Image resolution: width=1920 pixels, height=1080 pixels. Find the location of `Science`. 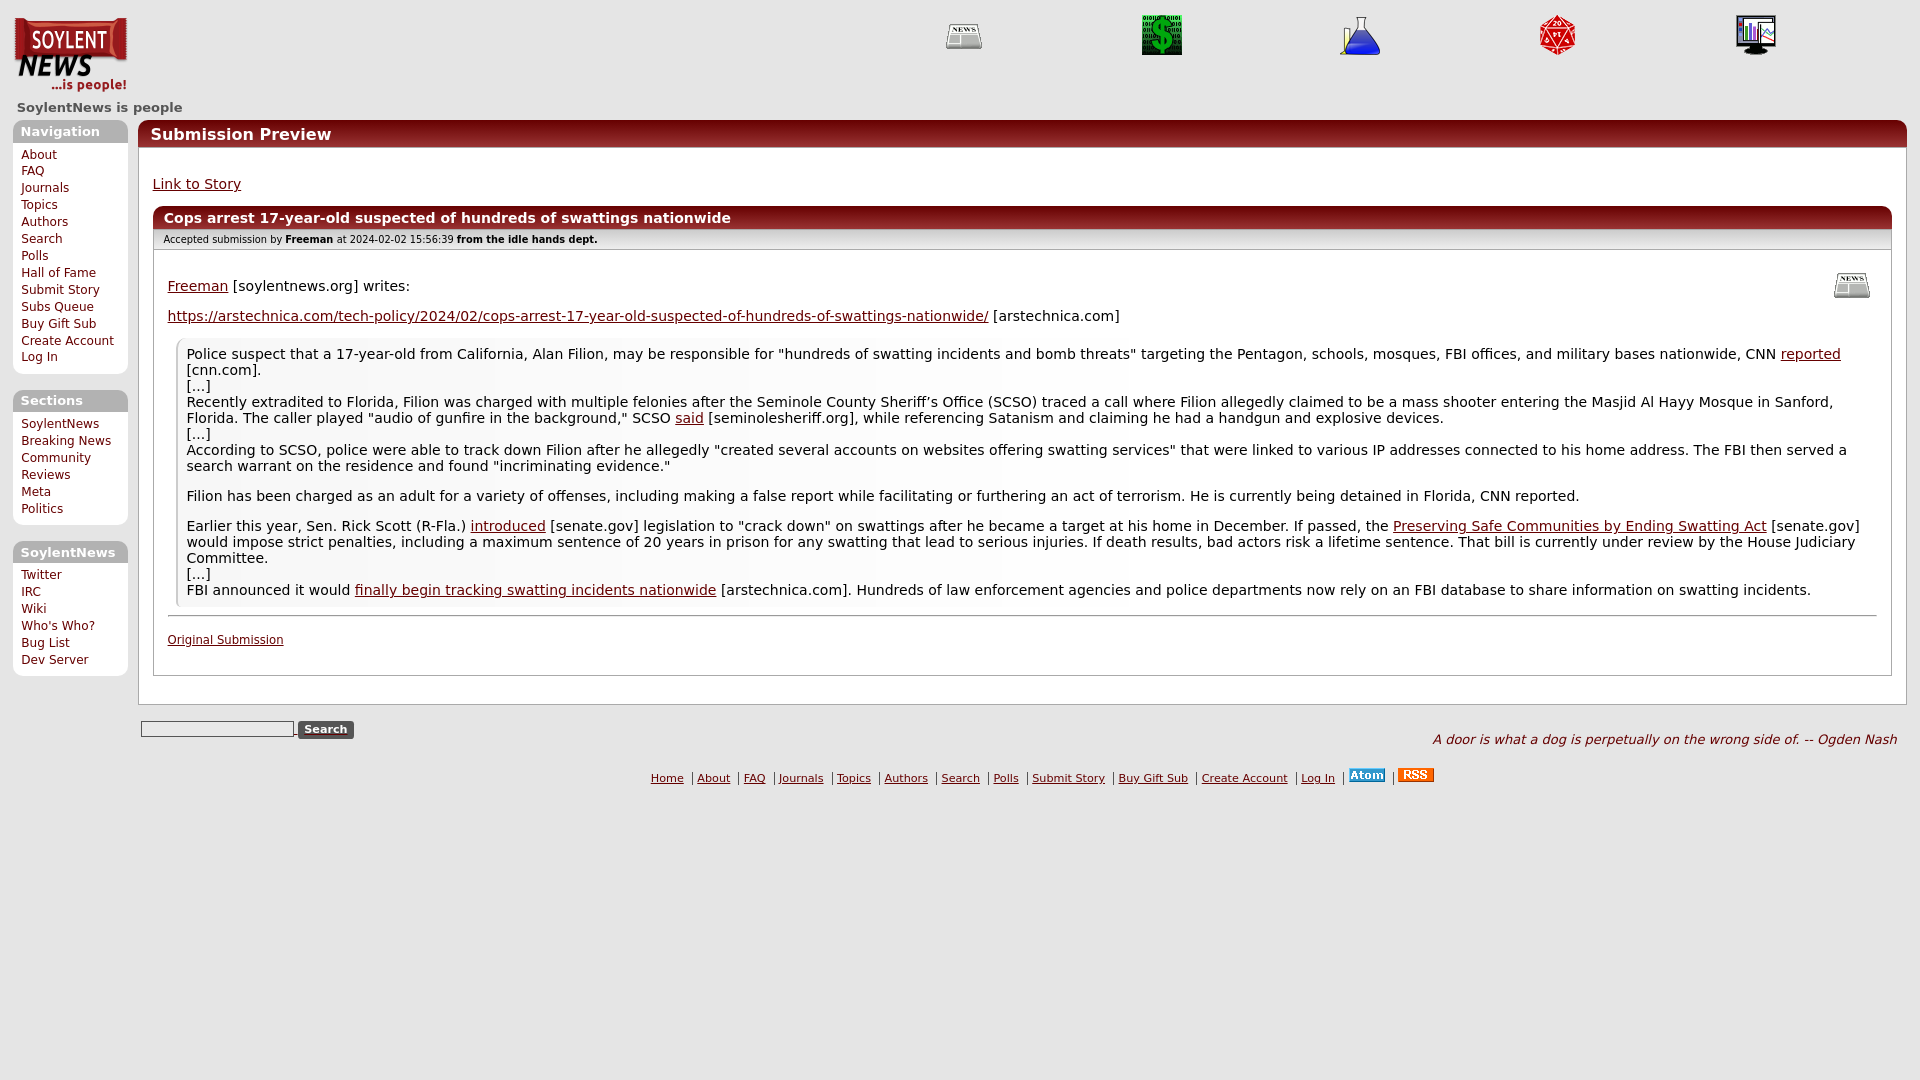

Science is located at coordinates (1360, 35).